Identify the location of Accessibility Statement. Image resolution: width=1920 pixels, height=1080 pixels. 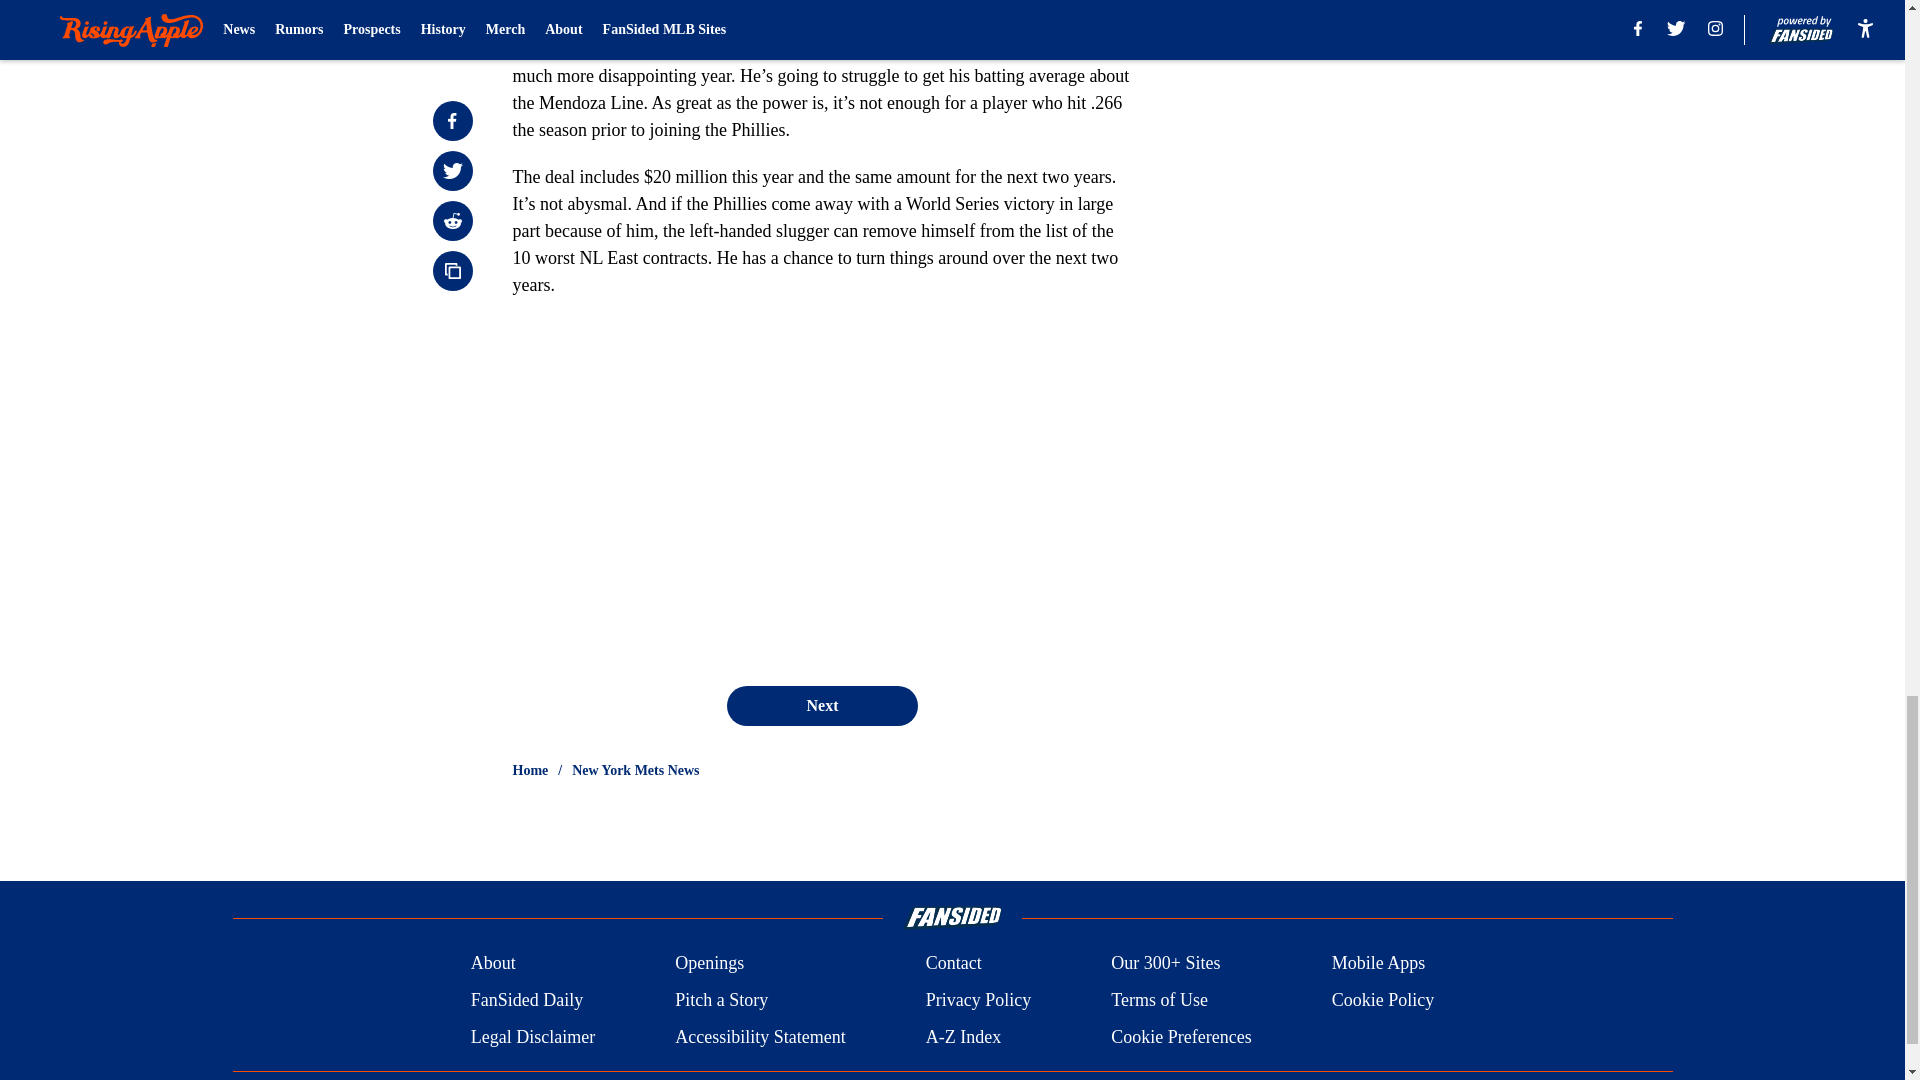
(760, 1036).